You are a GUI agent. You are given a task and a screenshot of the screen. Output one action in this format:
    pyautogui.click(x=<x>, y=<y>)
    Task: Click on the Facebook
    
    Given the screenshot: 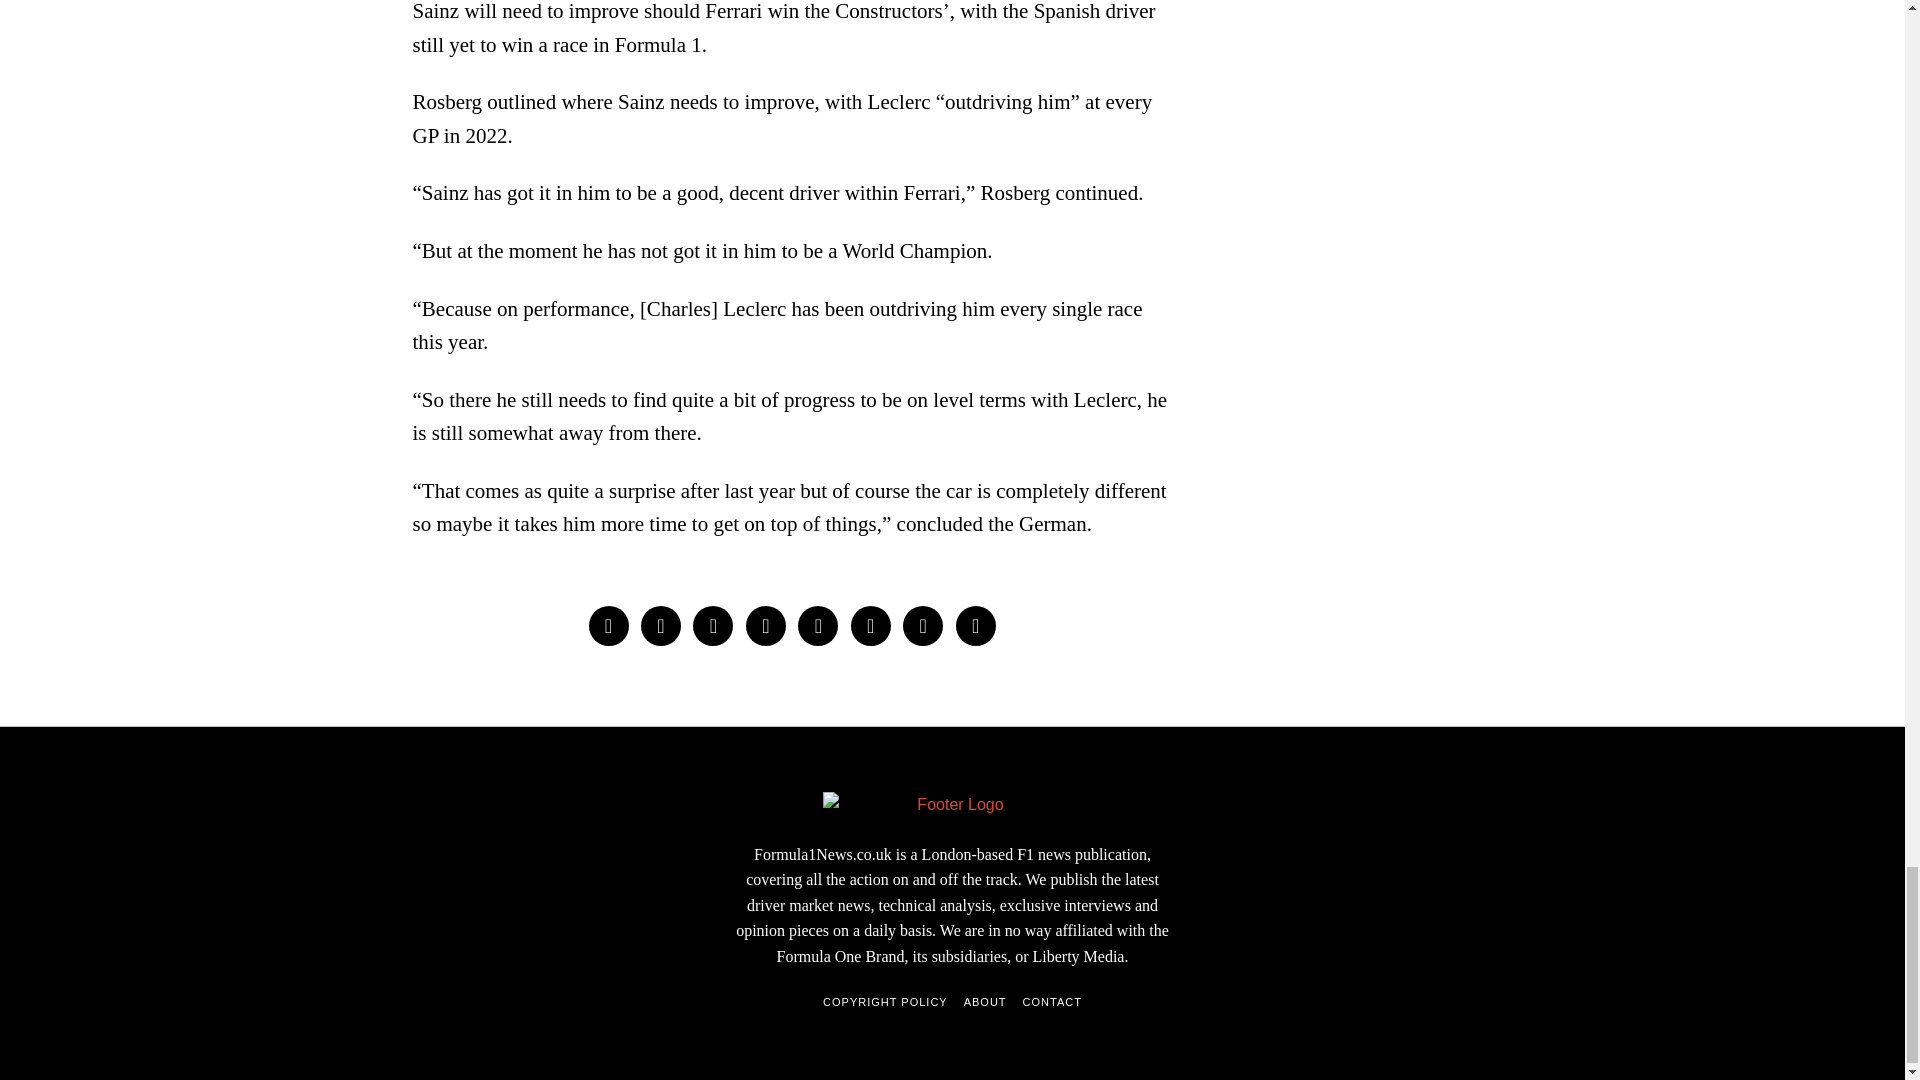 What is the action you would take?
    pyautogui.click(x=607, y=625)
    